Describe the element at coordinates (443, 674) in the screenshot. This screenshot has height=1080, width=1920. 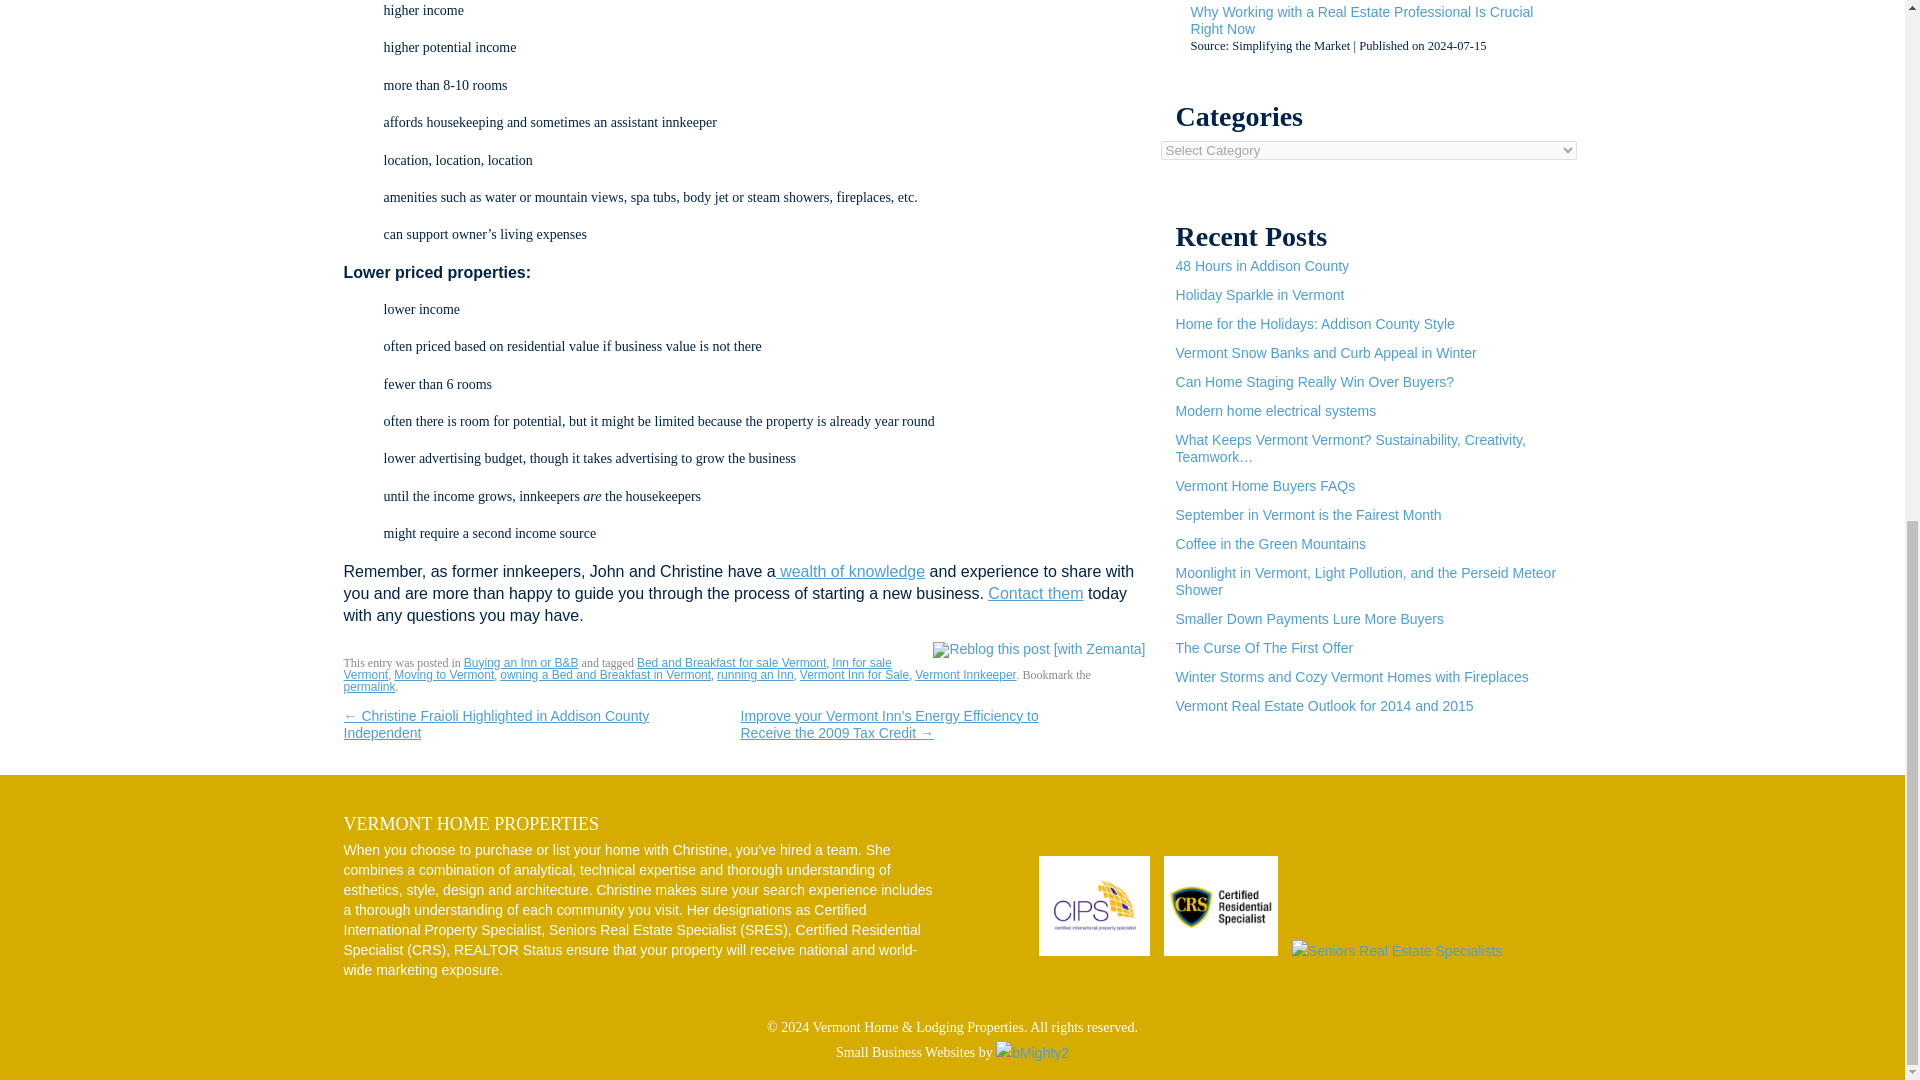
I see `Moving to Vermont` at that location.